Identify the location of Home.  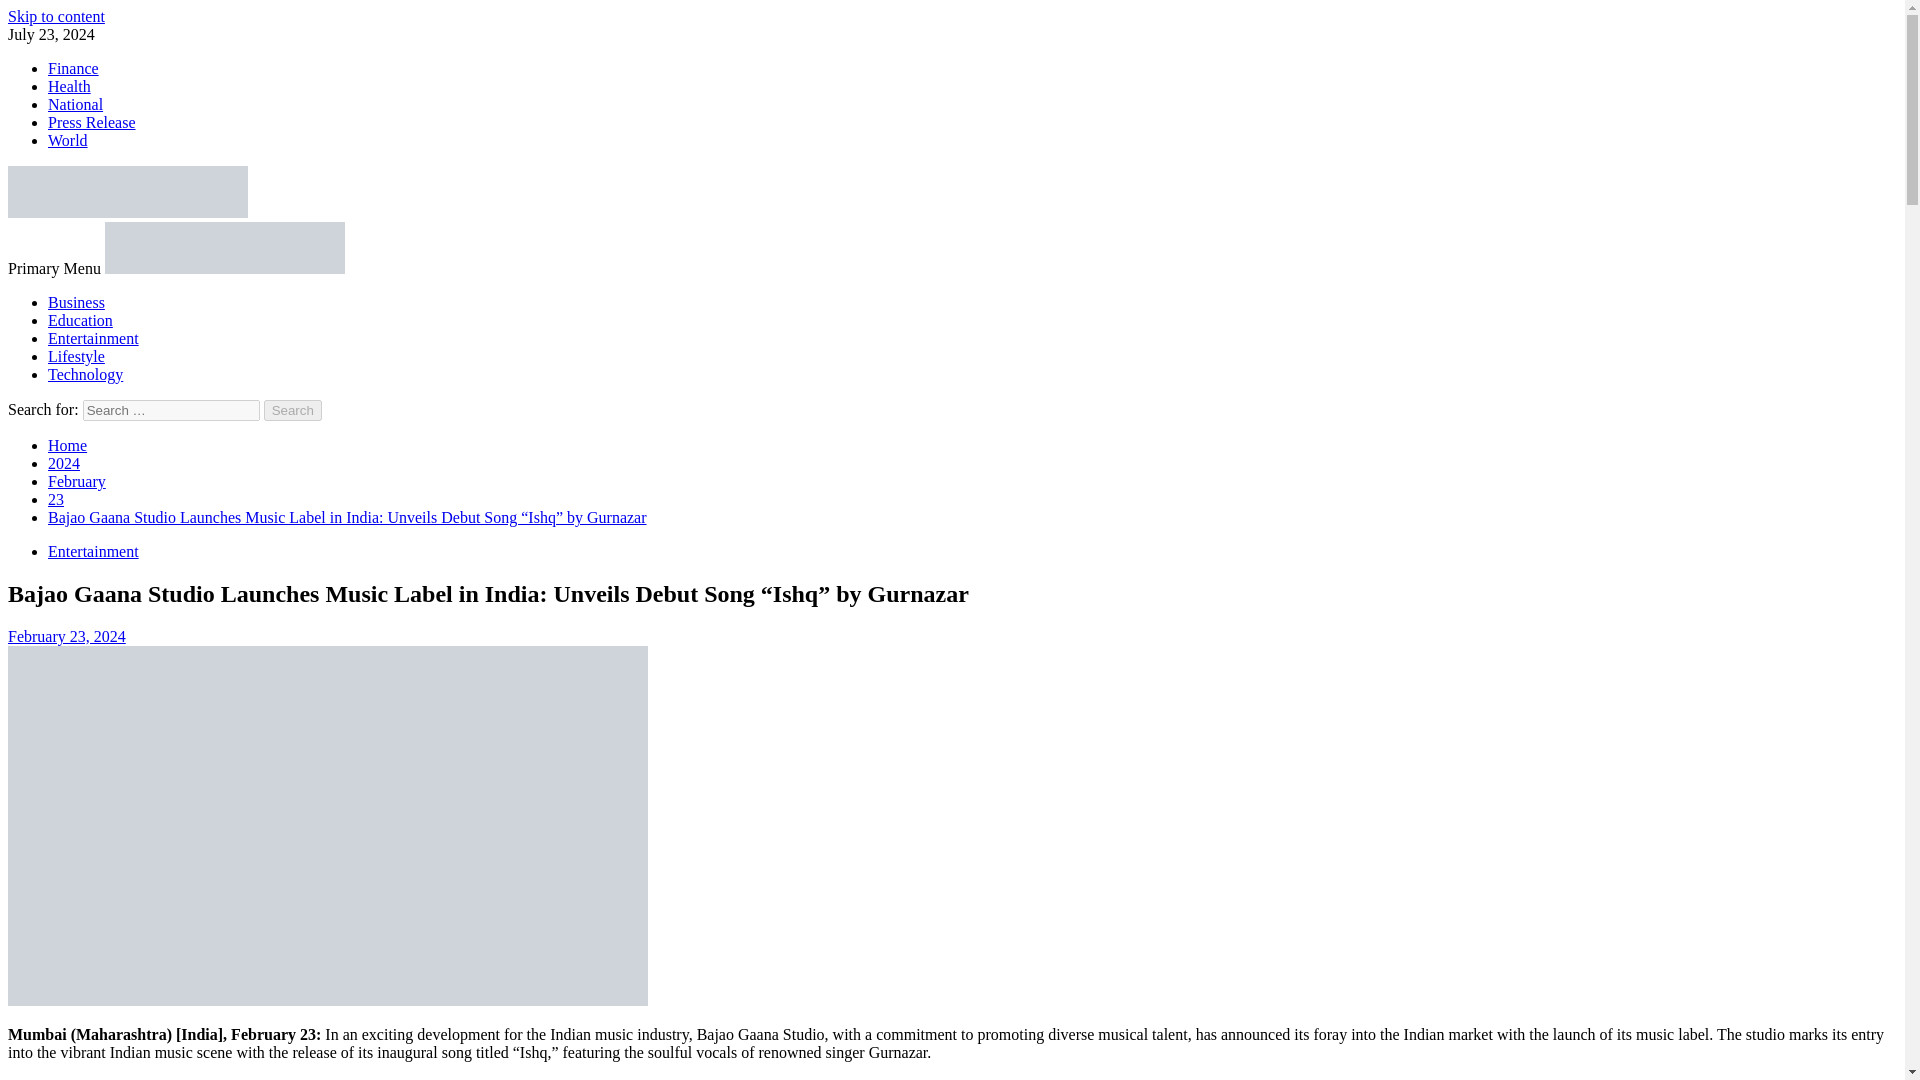
(67, 445).